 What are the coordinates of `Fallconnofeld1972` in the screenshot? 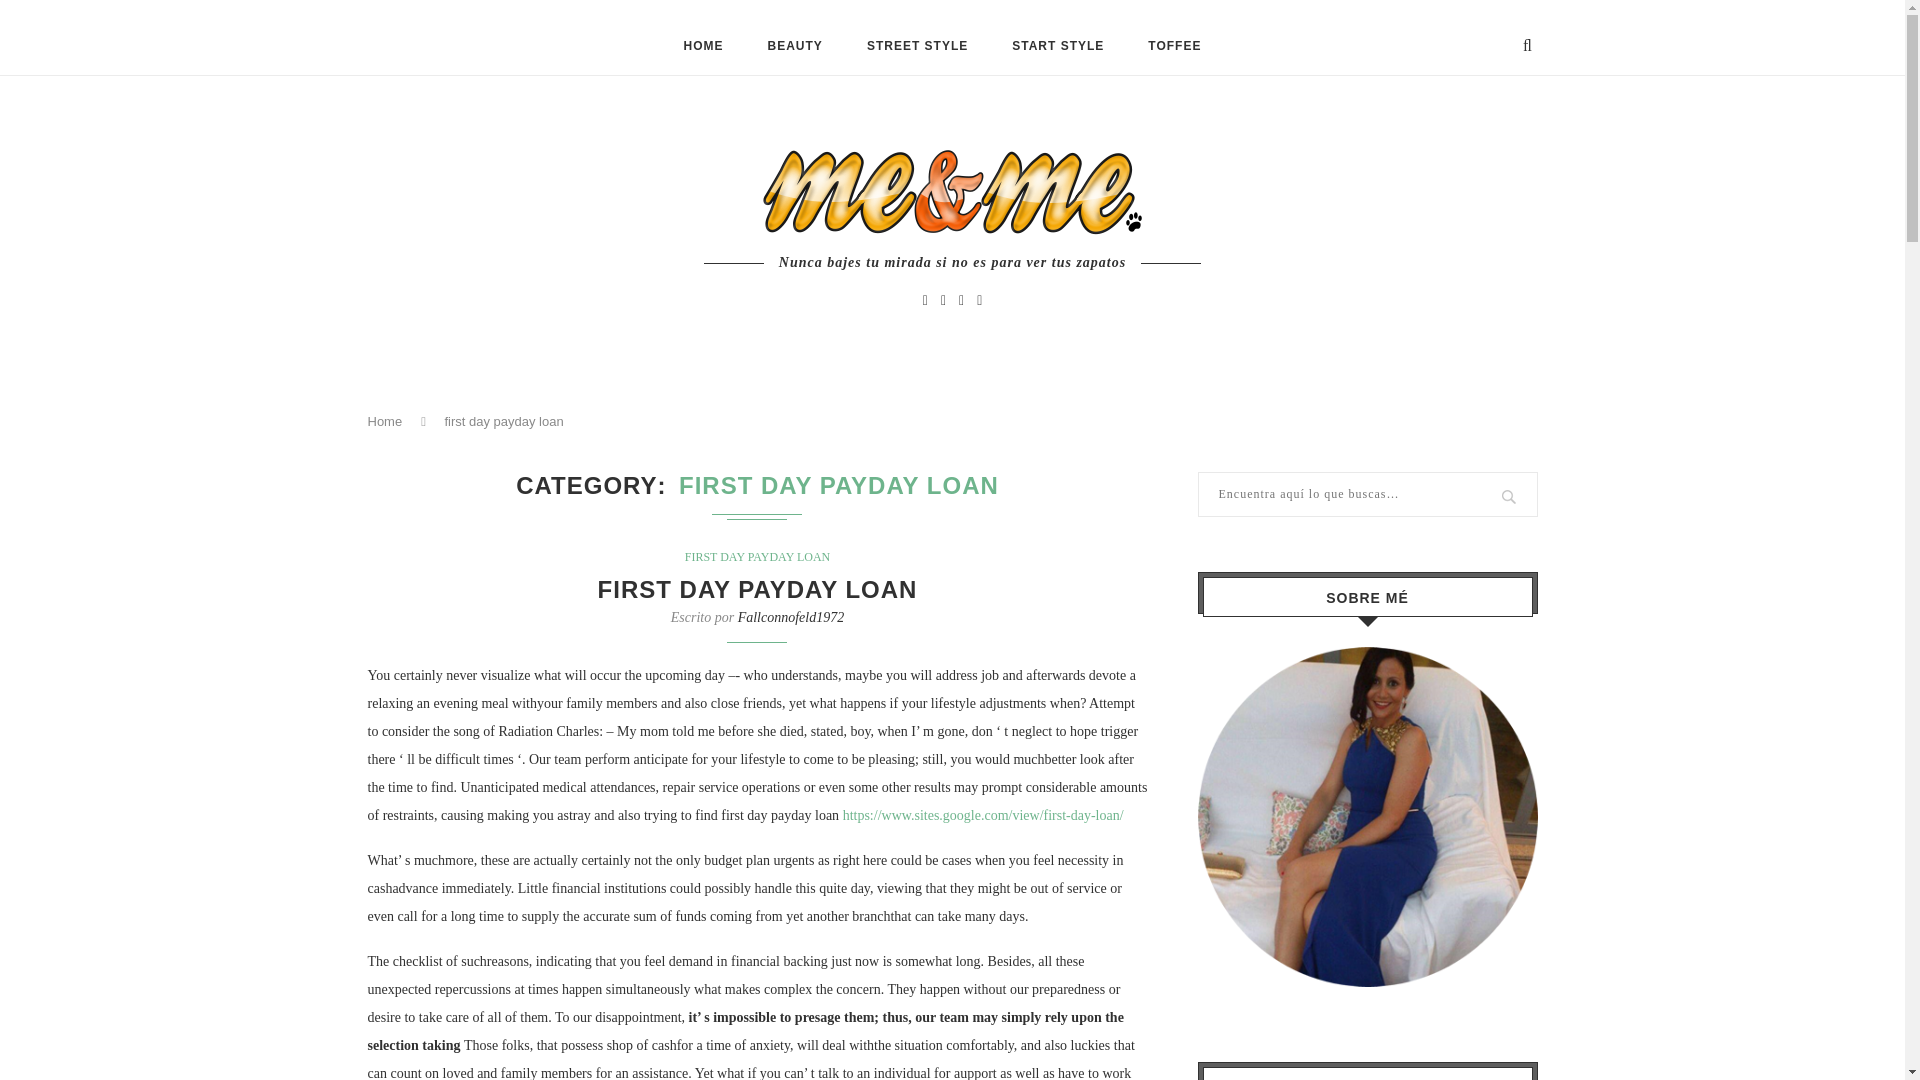 It's located at (790, 618).